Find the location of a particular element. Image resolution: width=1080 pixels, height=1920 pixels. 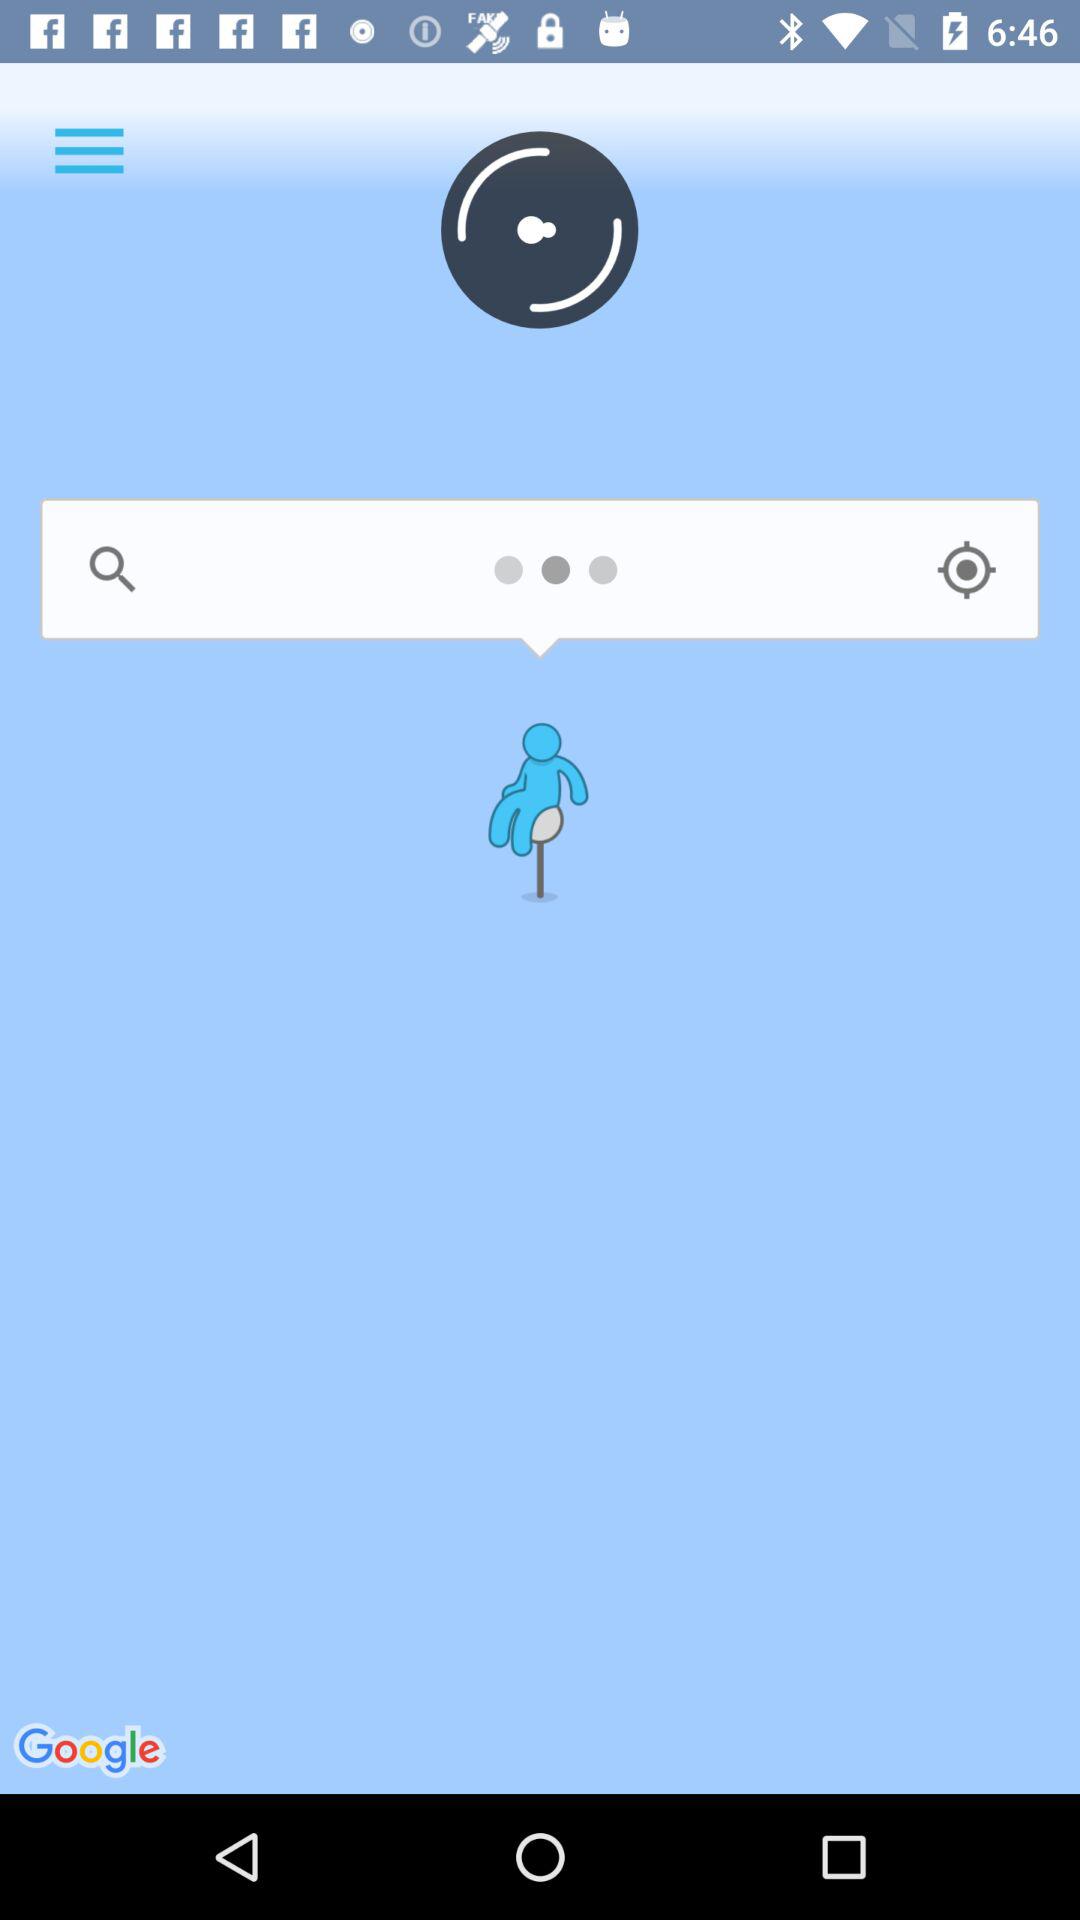

trace my location option is located at coordinates (966, 570).